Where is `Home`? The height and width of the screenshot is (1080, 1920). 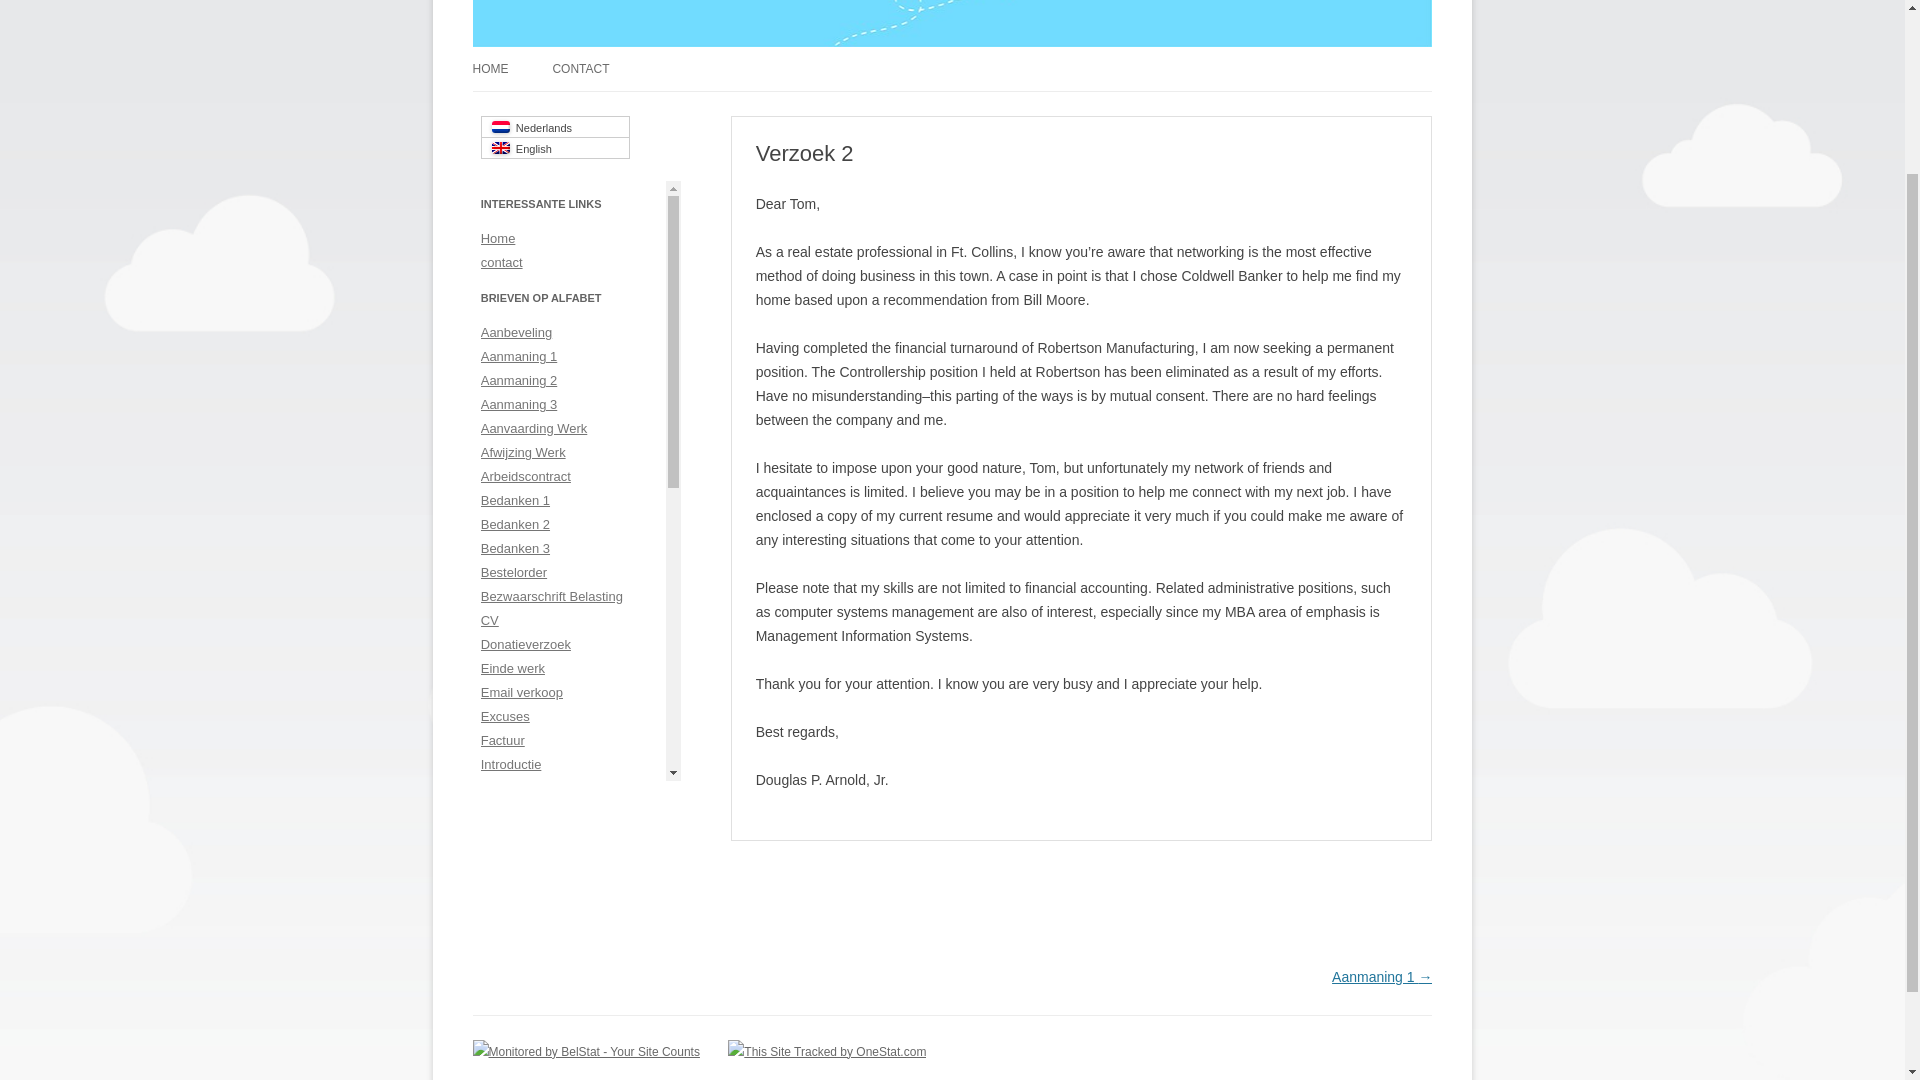 Home is located at coordinates (498, 238).